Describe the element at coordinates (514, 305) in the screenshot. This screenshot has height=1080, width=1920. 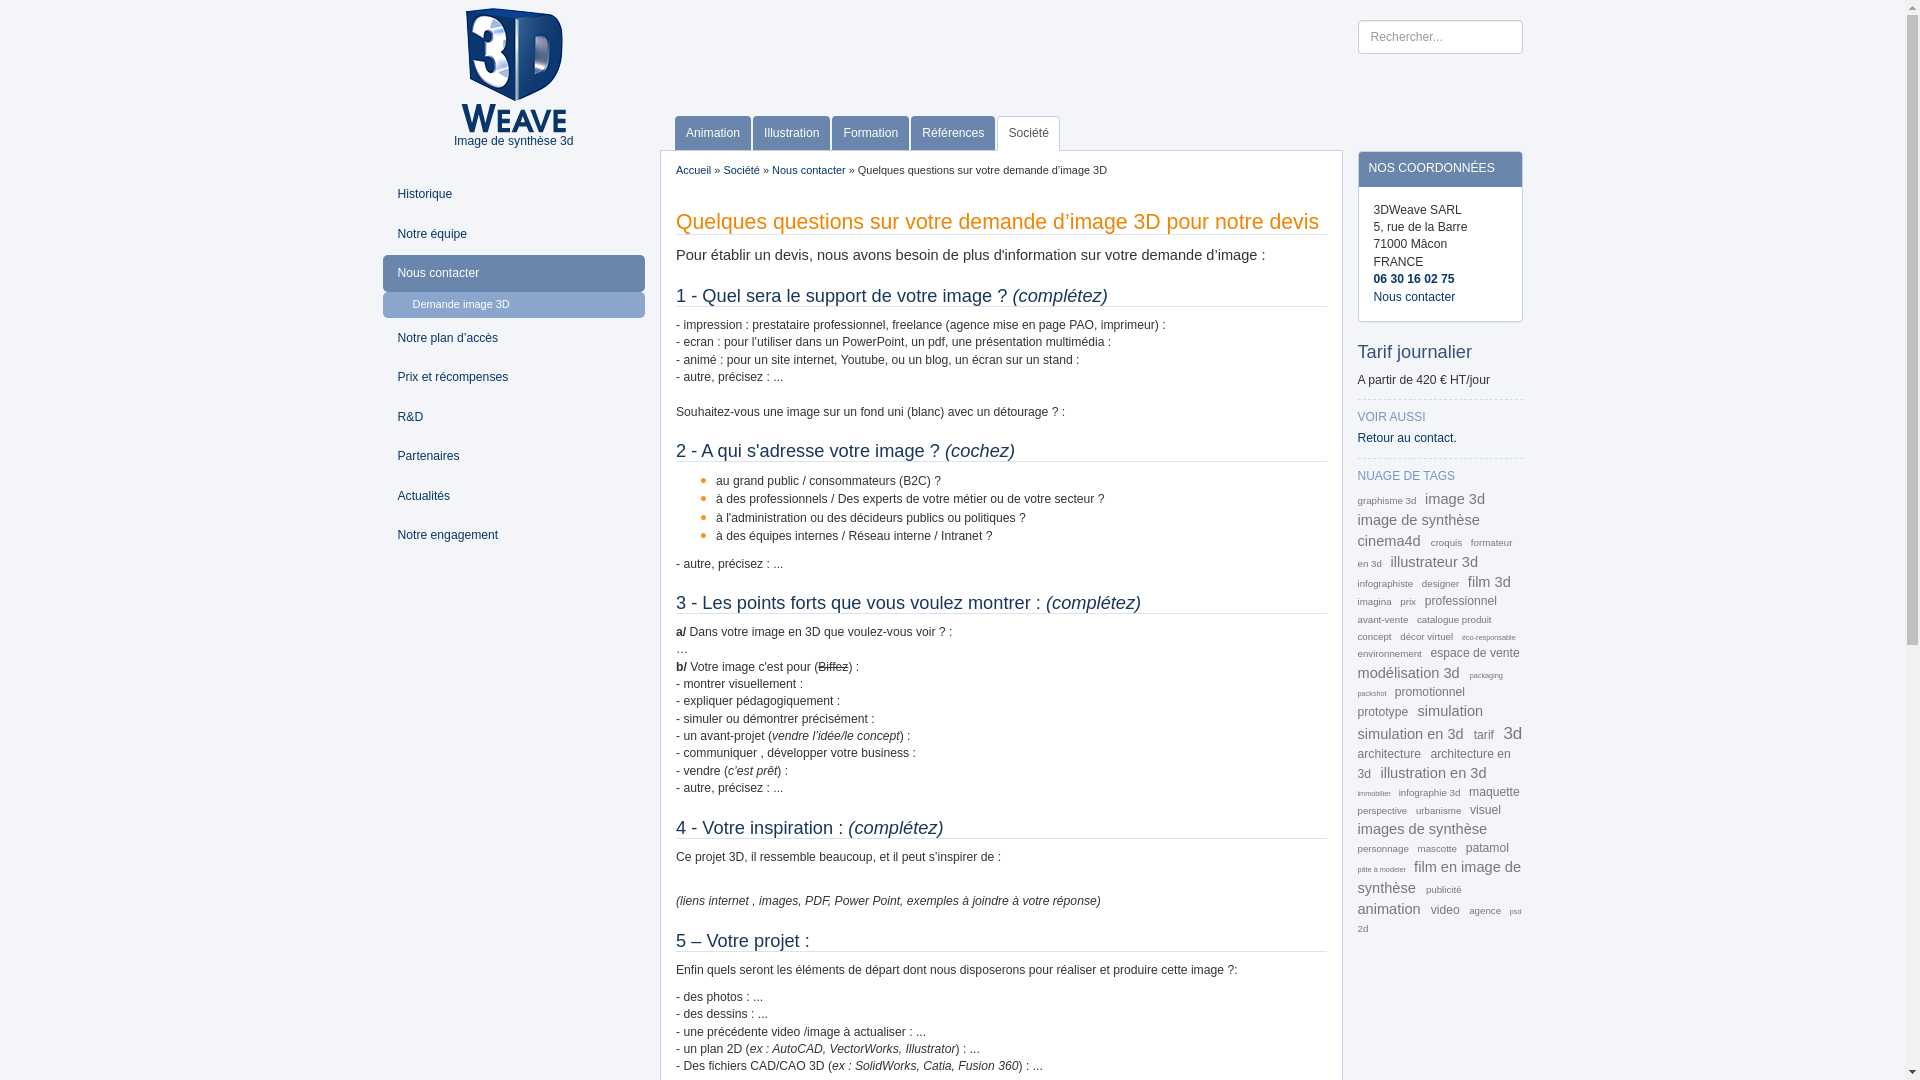
I see `Demande image 3D` at that location.